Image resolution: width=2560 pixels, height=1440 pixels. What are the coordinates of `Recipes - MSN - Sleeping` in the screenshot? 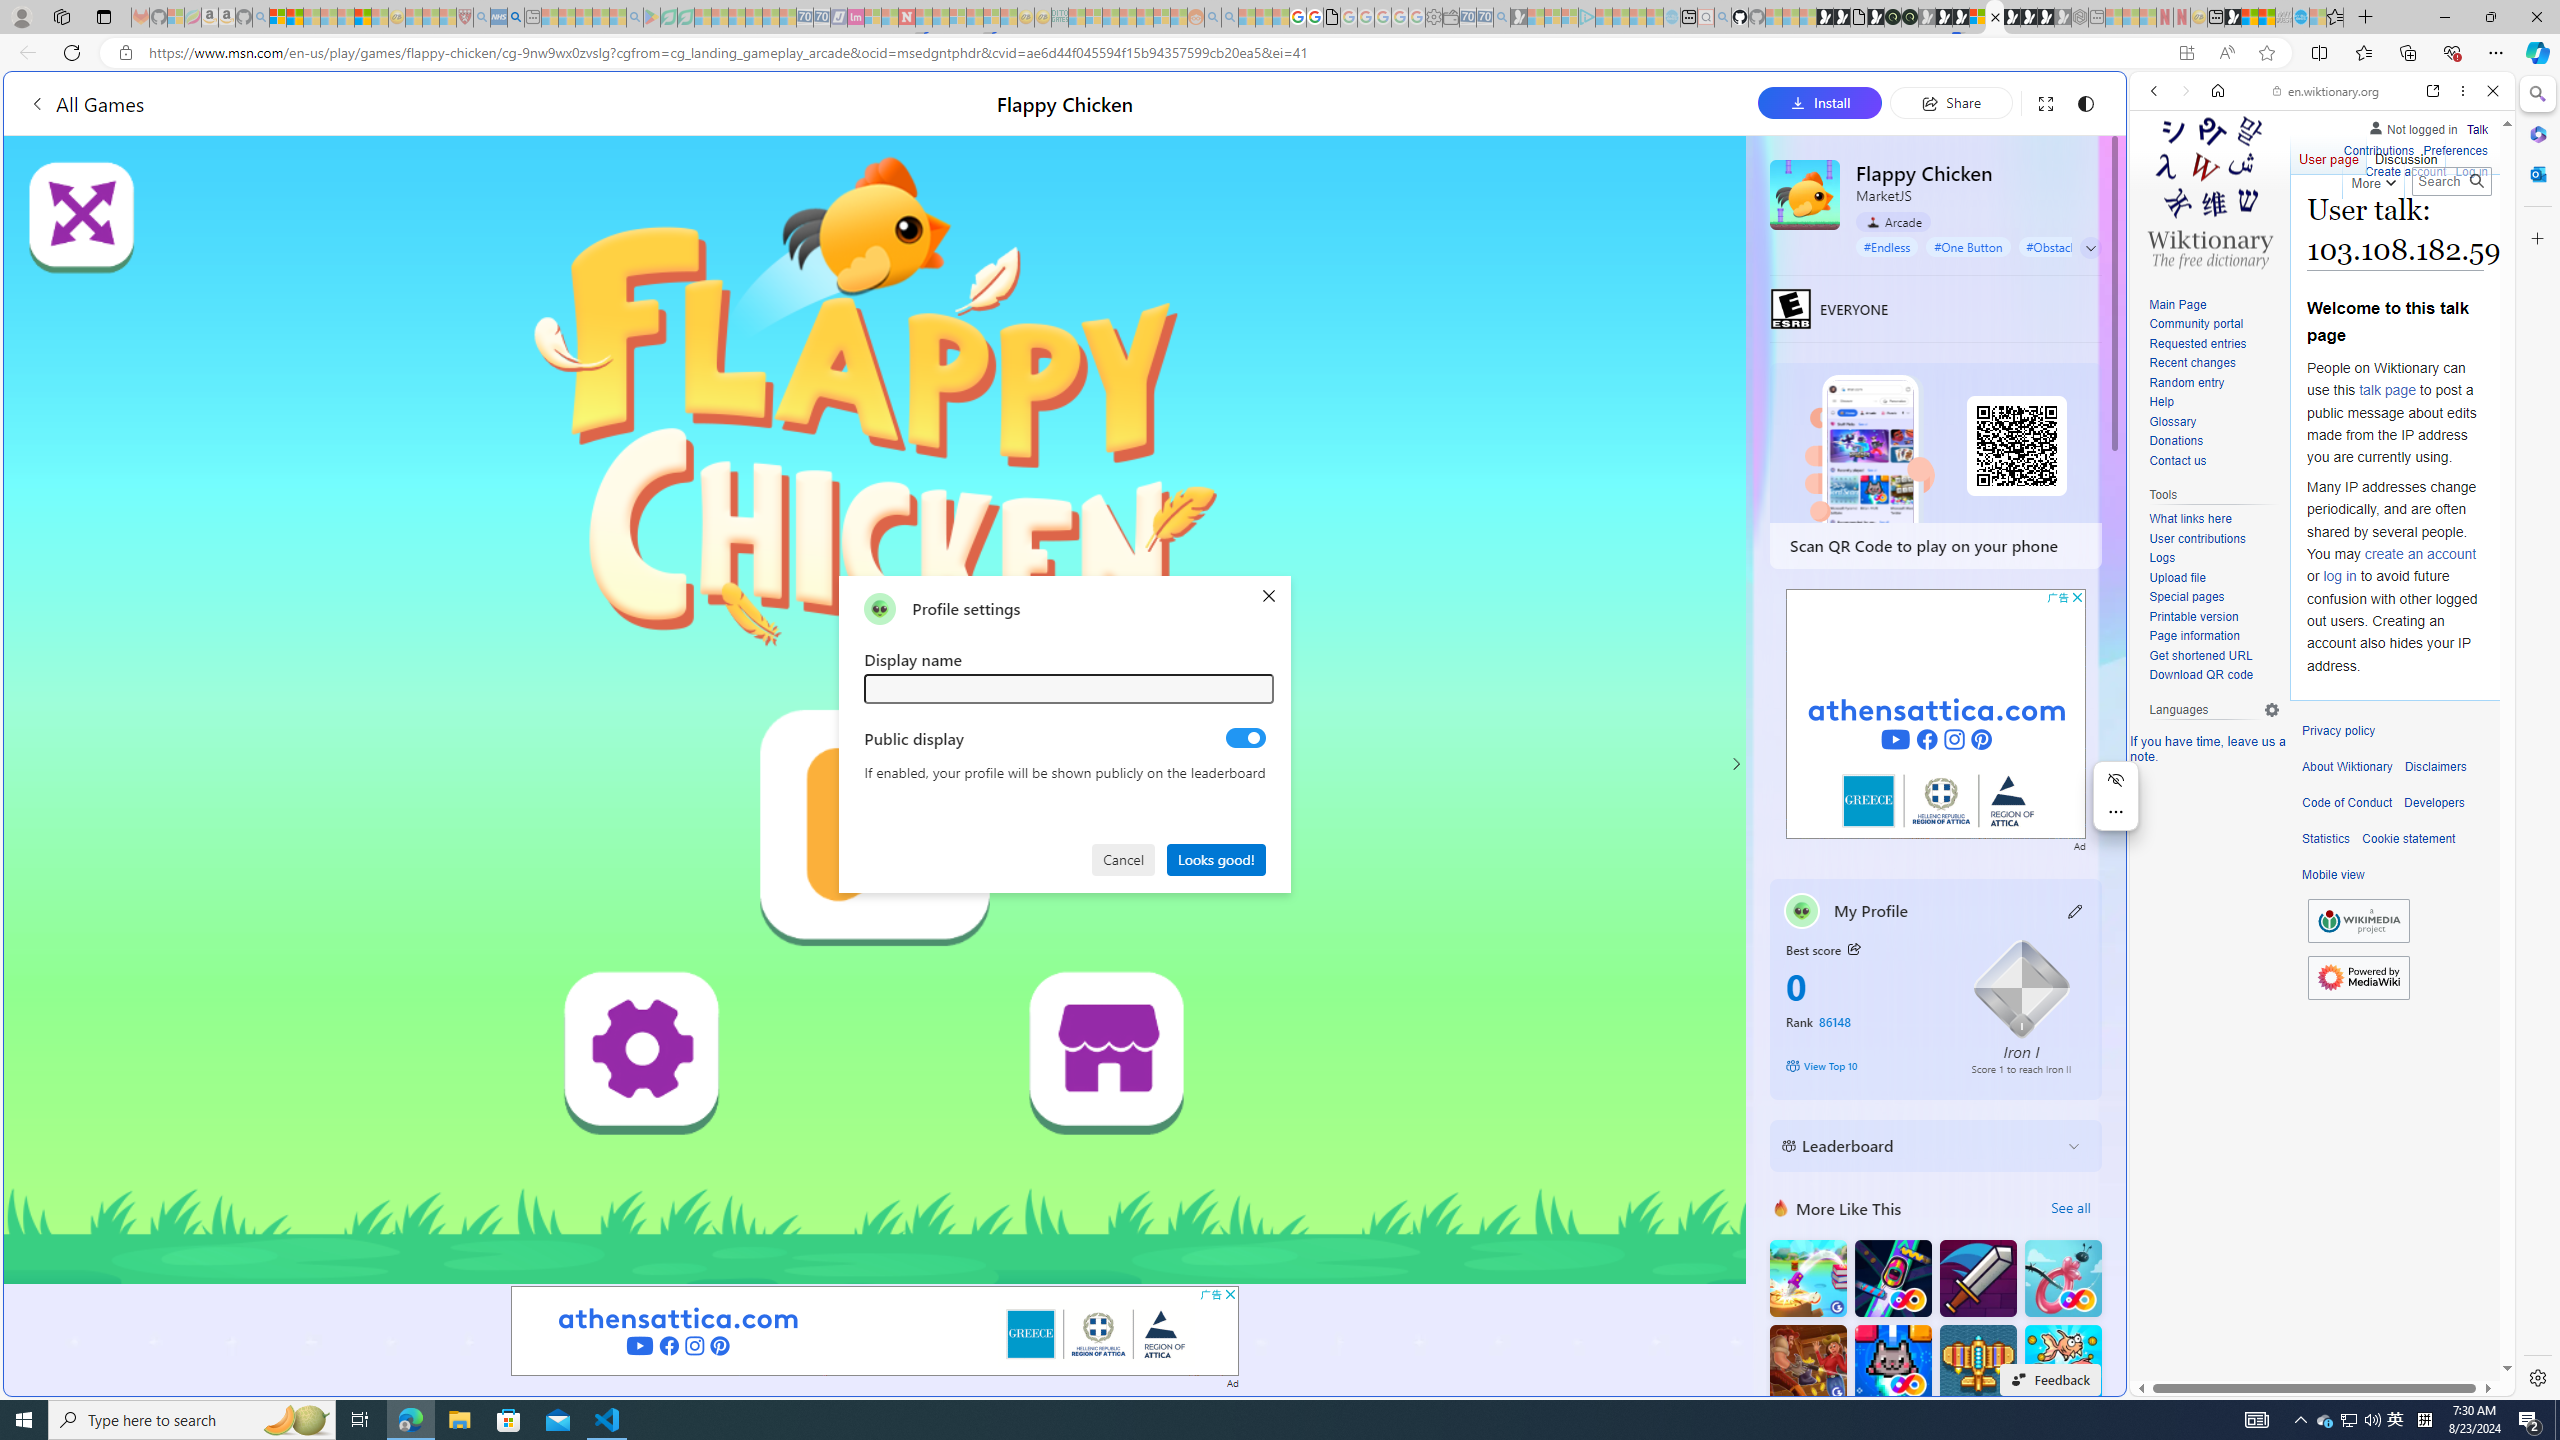 It's located at (413, 17).